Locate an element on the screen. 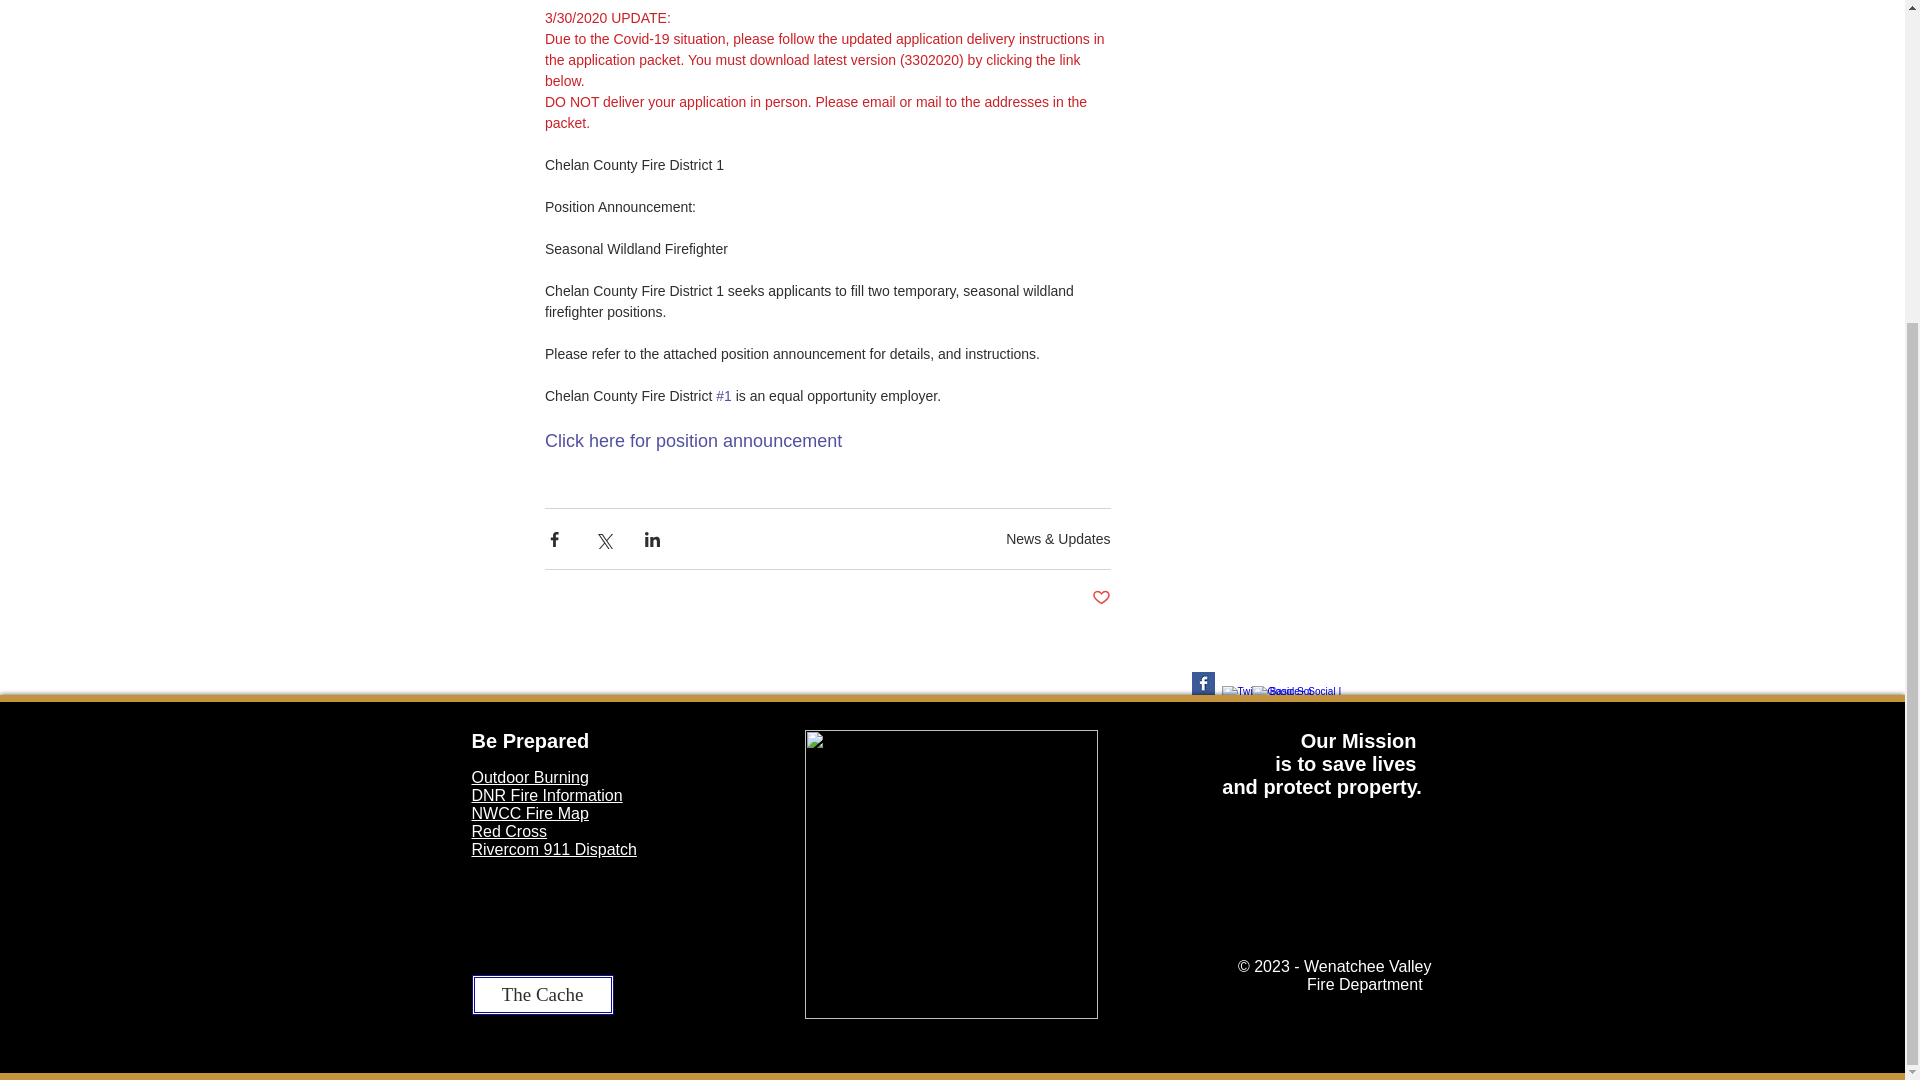 This screenshot has width=1920, height=1080. DNR Fire Information is located at coordinates (547, 795).